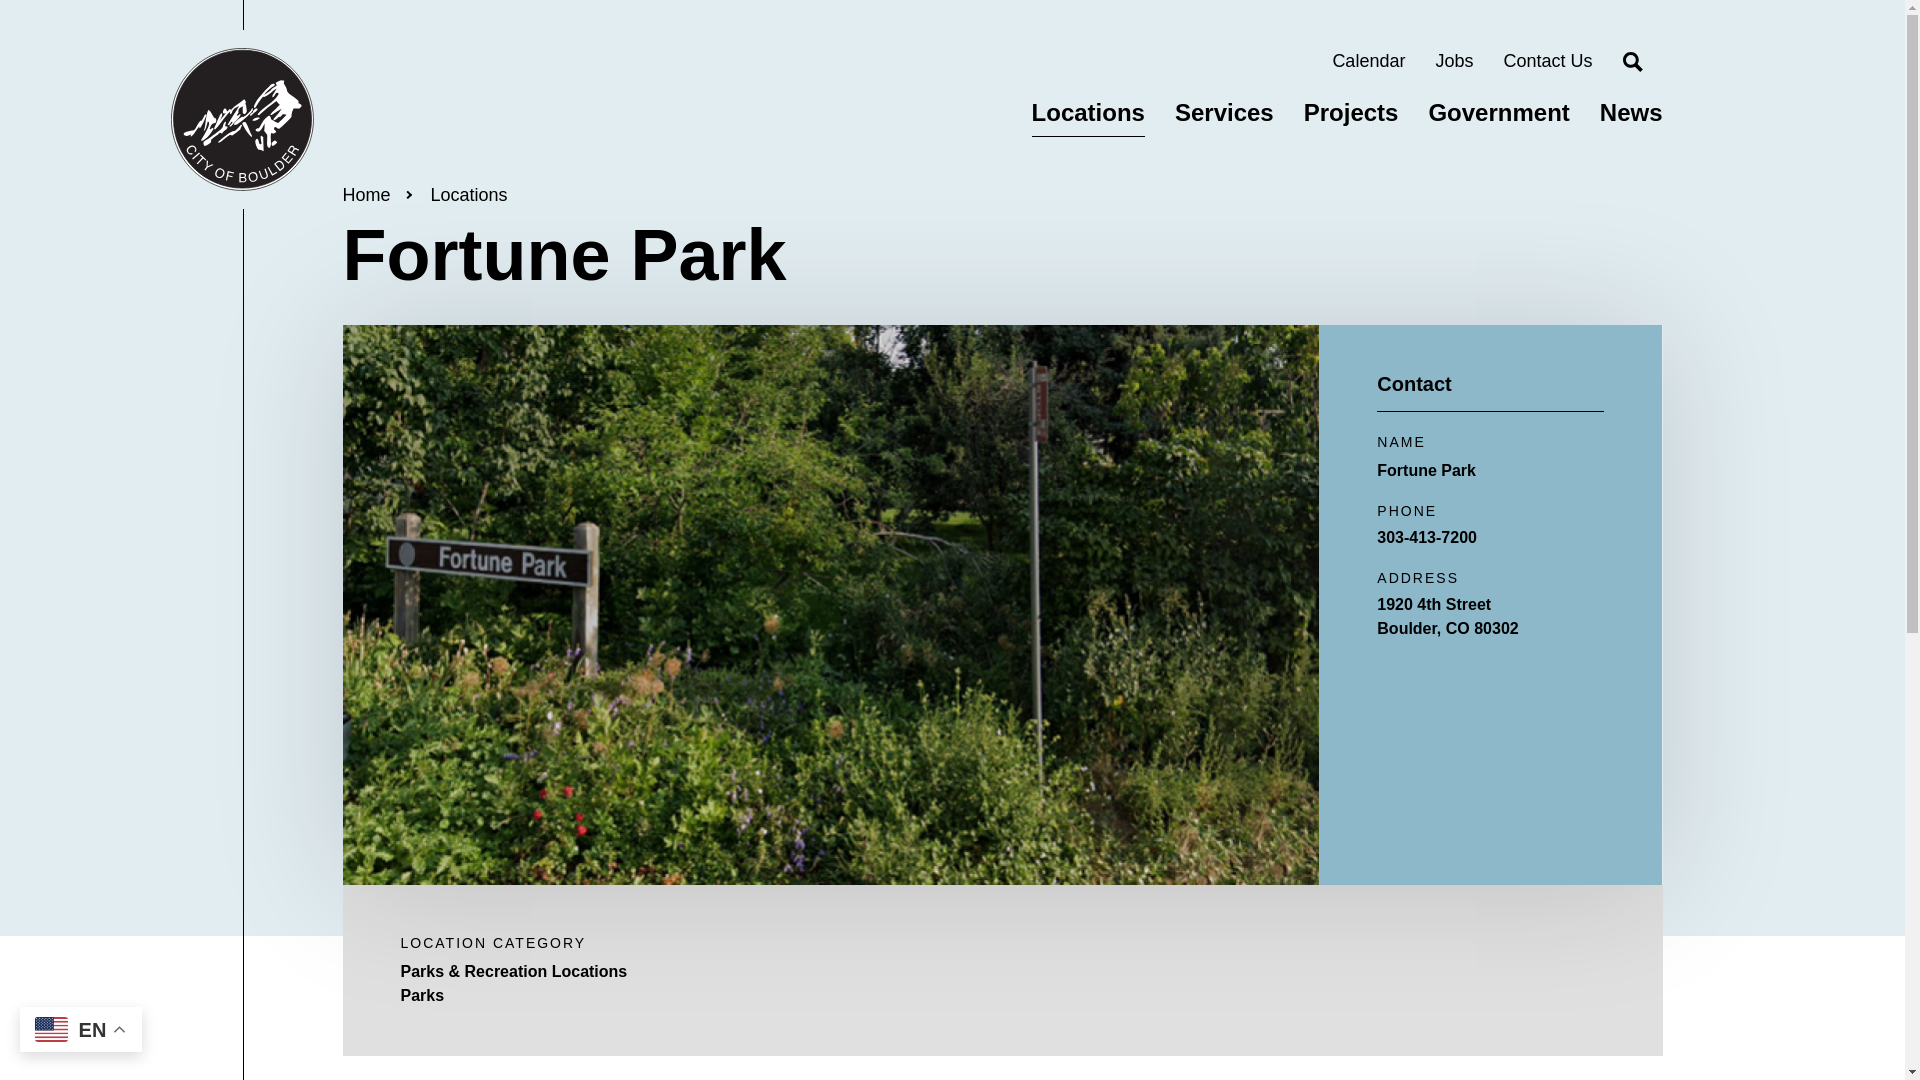 The width and height of the screenshot is (1920, 1080). I want to click on Services, so click(1368, 60).